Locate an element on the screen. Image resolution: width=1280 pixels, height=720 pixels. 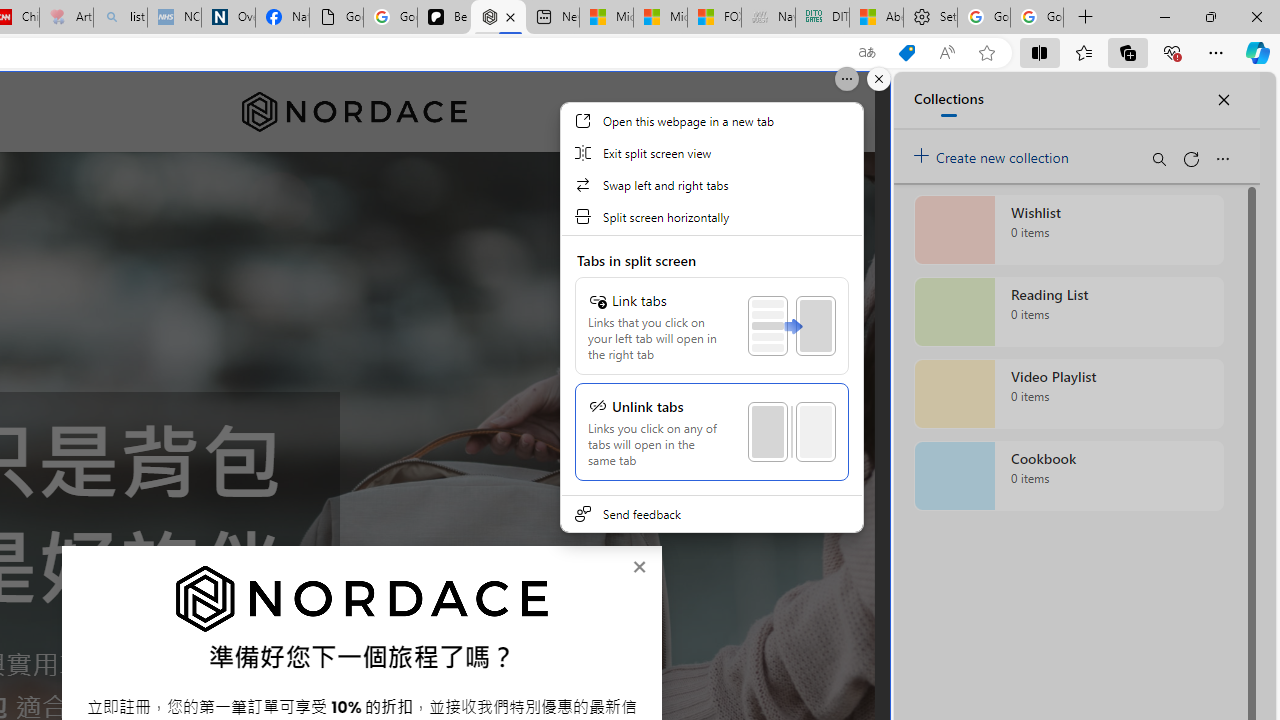
To get missing image descriptions, open the context menu. is located at coordinates (362, 598).